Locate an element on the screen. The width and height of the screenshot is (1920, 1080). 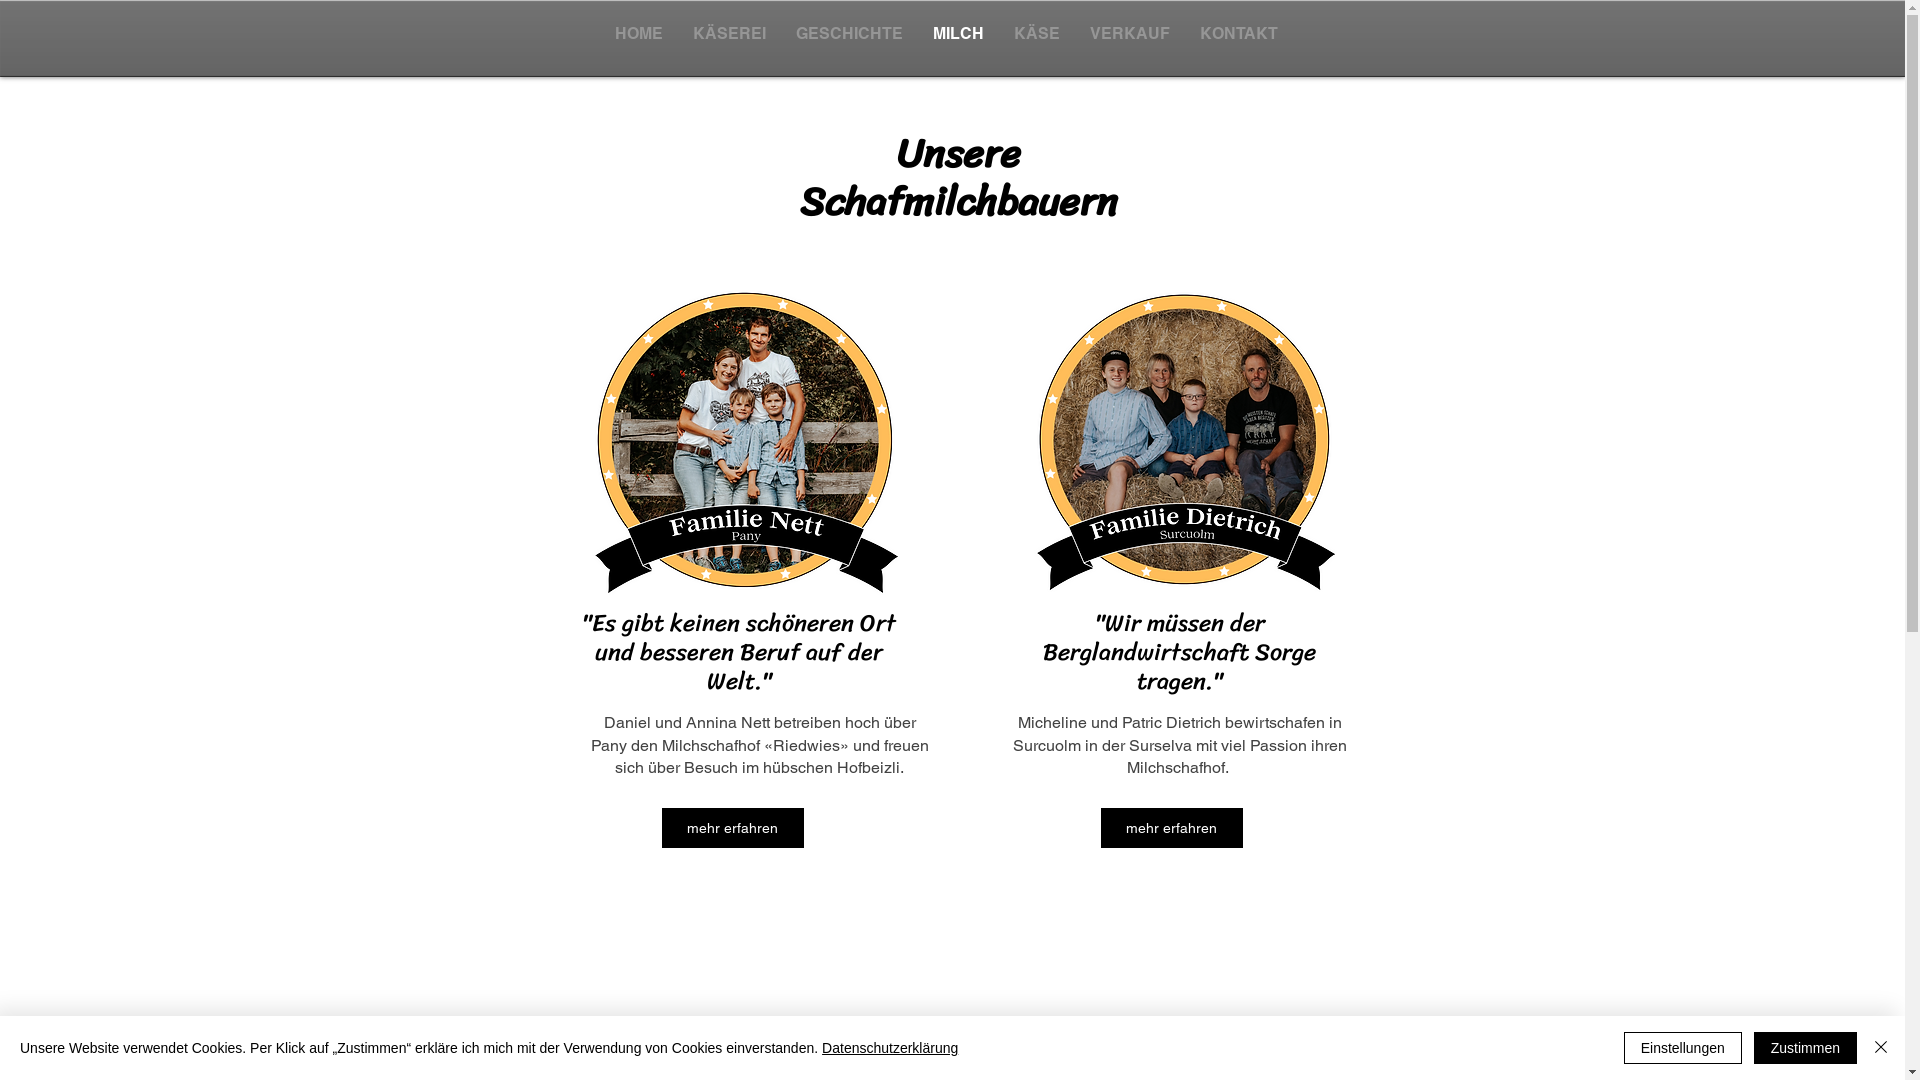
mehr erfahren is located at coordinates (1171, 828).